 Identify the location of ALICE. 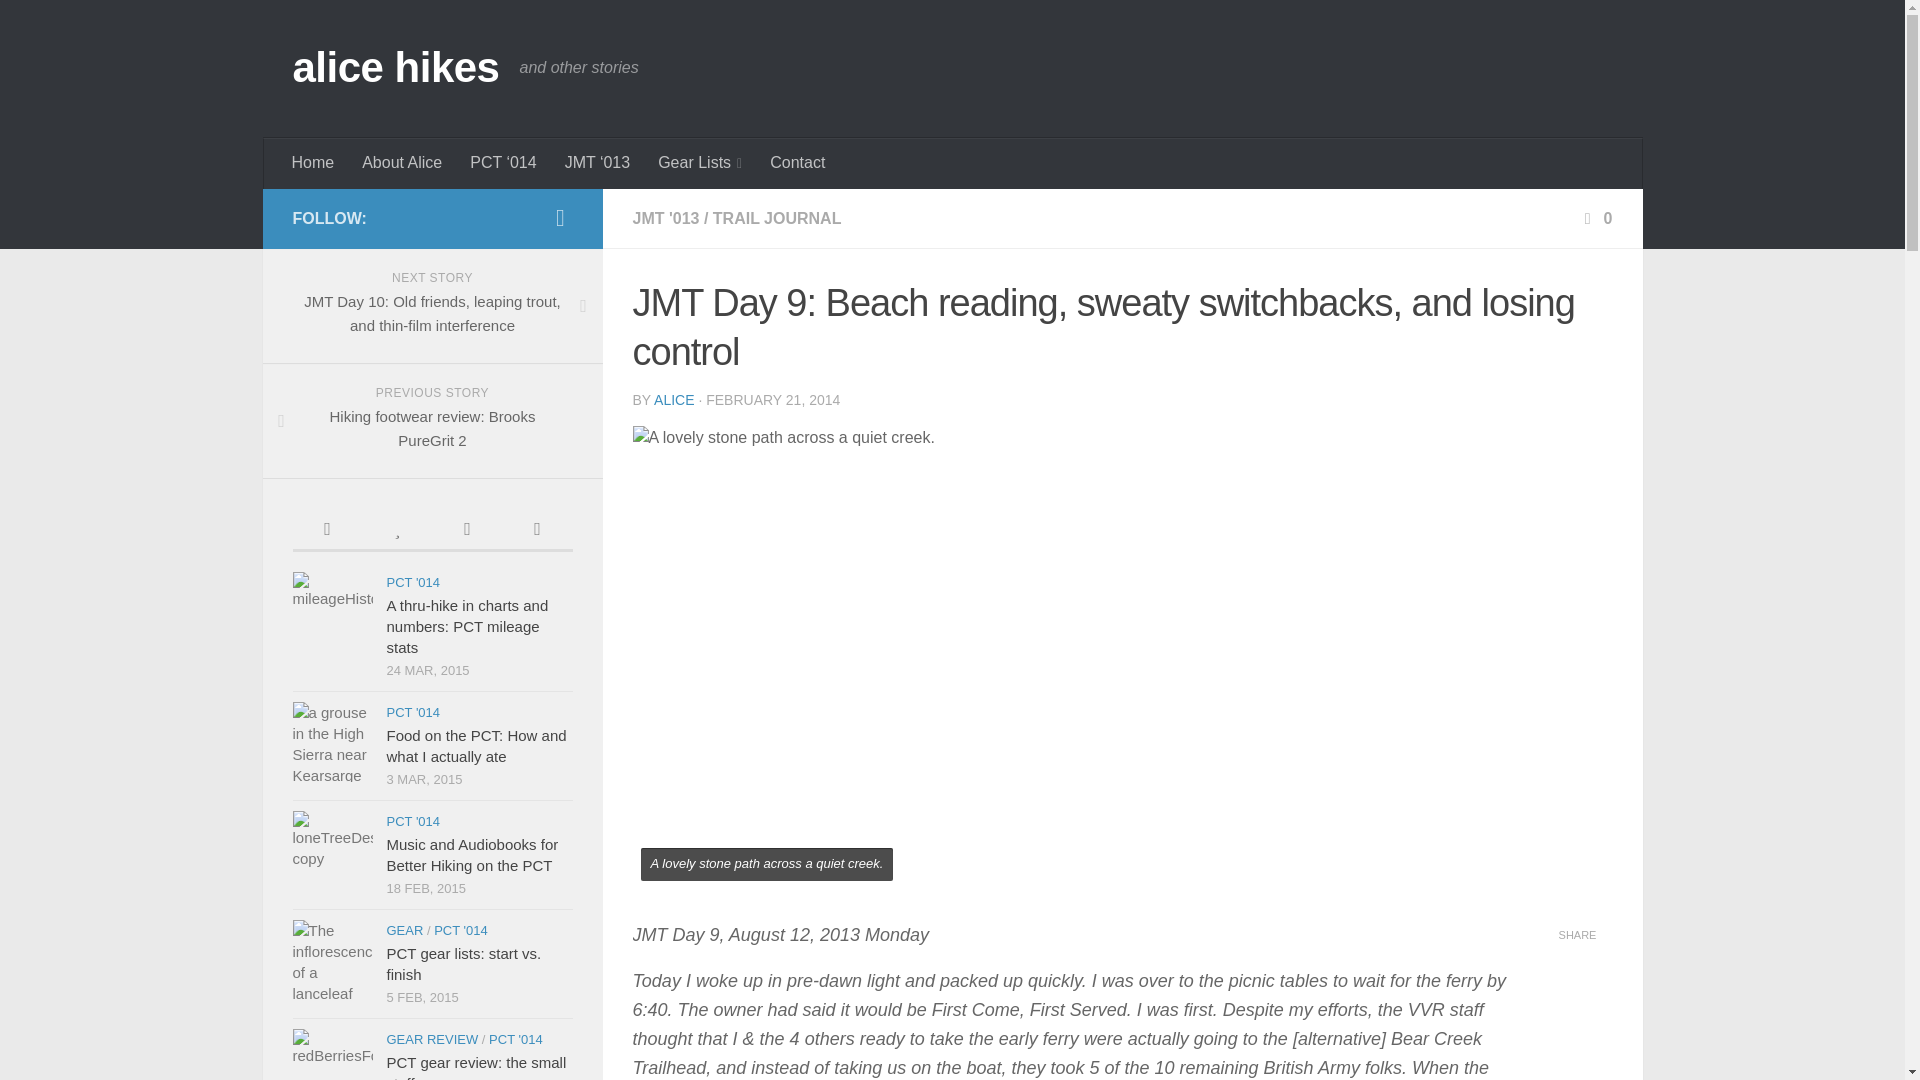
(674, 400).